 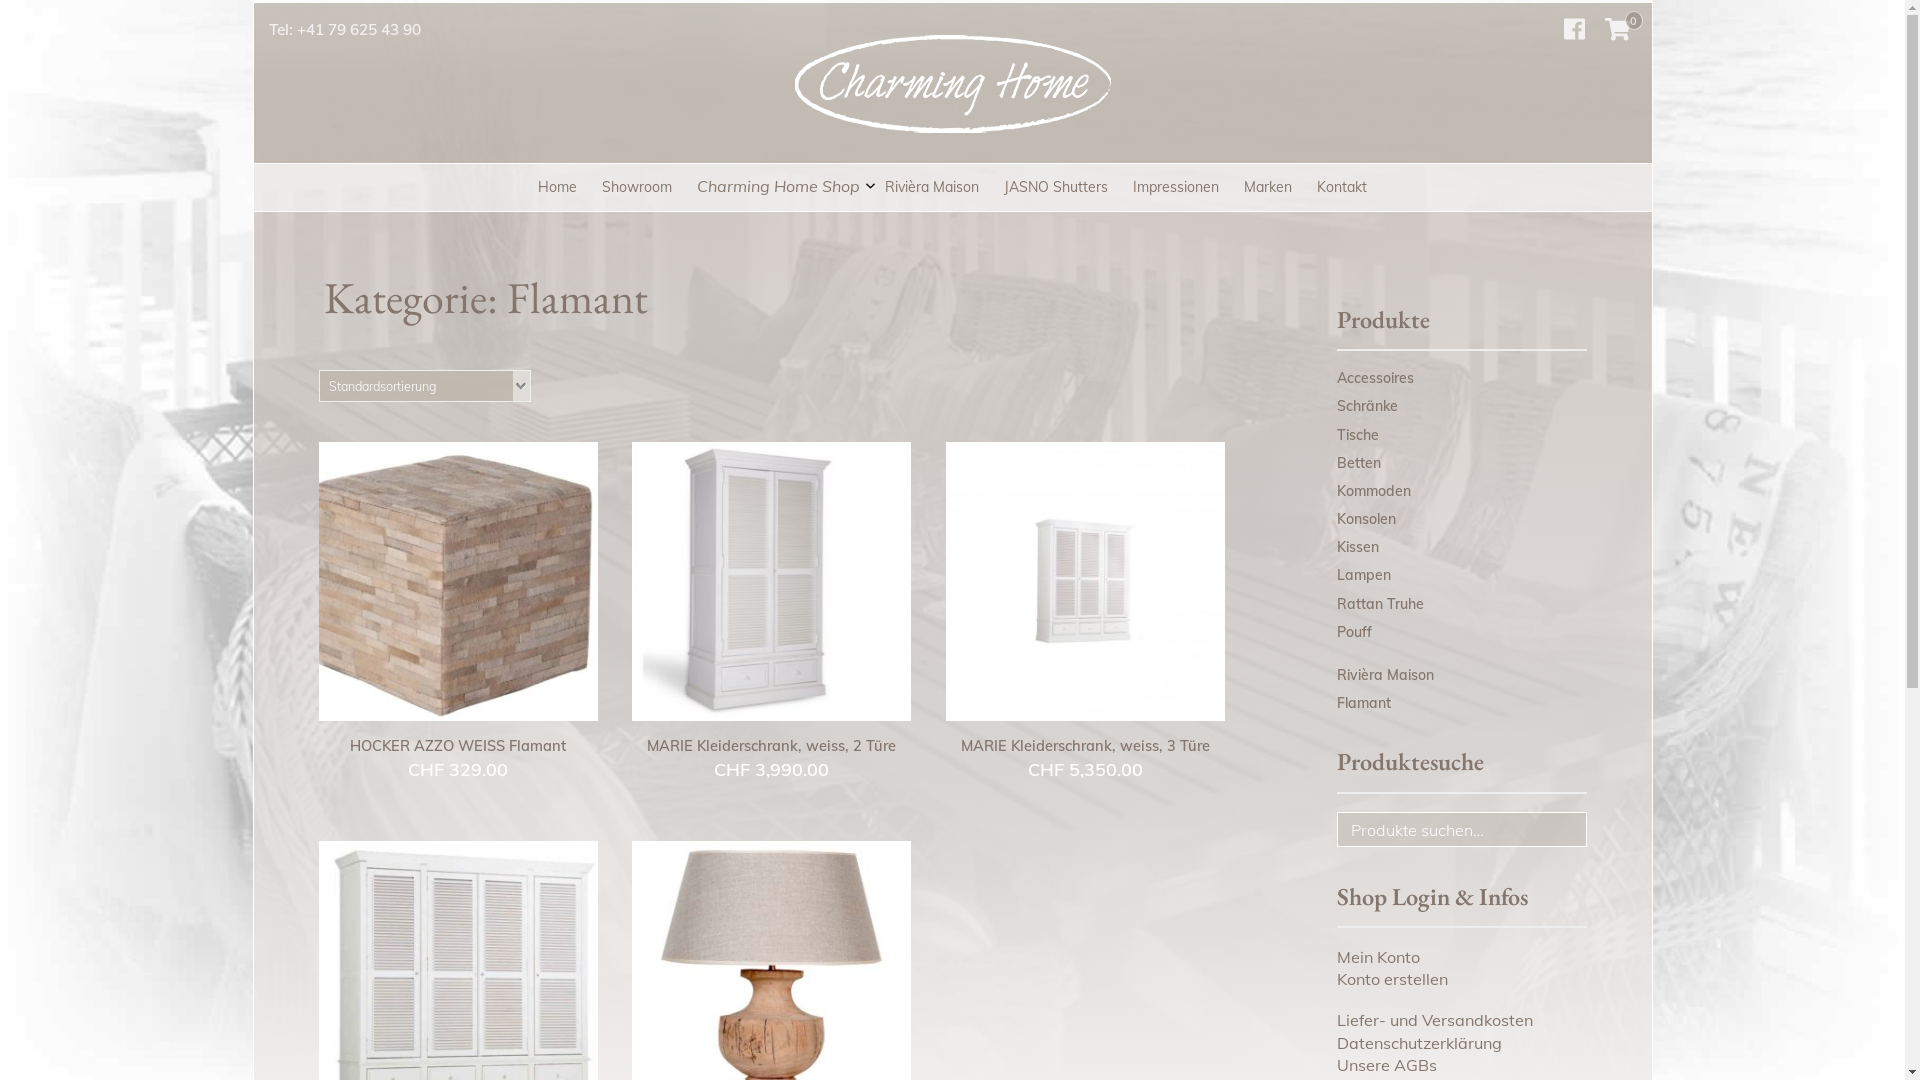 I want to click on SUCHE, so click(x=1562, y=837).